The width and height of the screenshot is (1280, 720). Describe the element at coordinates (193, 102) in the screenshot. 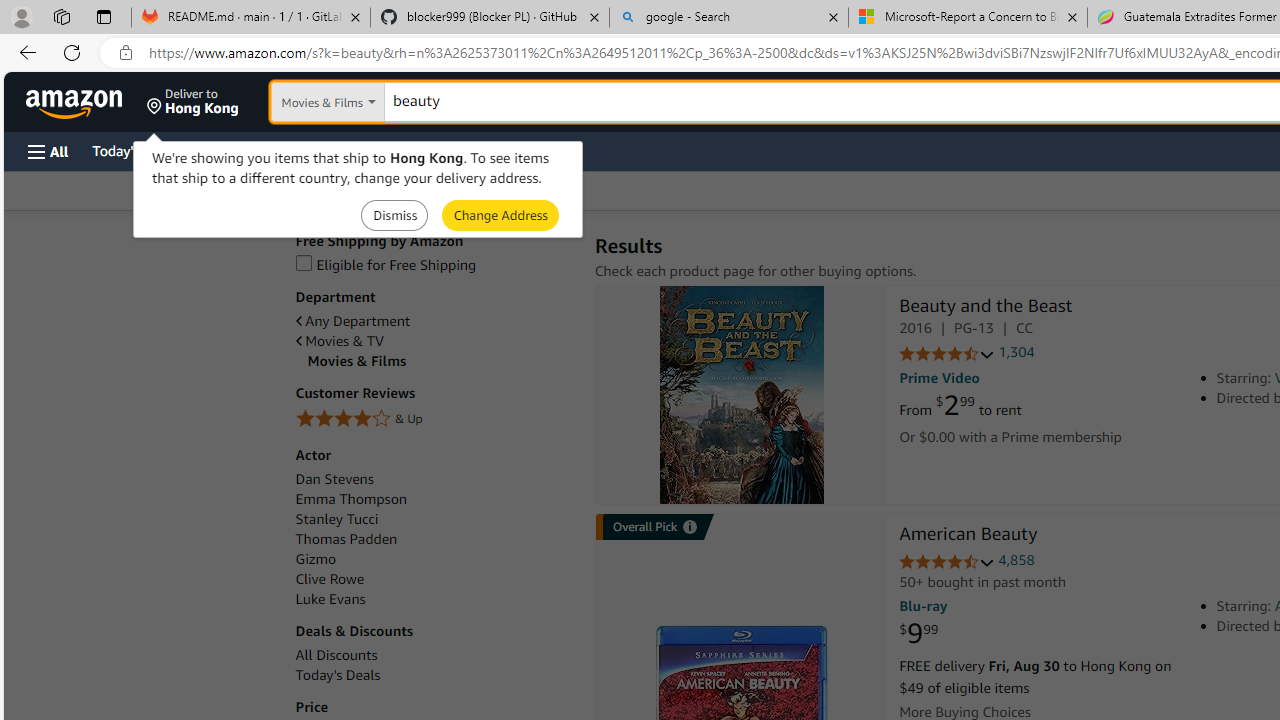

I see `Deliver to Hong Kong` at that location.